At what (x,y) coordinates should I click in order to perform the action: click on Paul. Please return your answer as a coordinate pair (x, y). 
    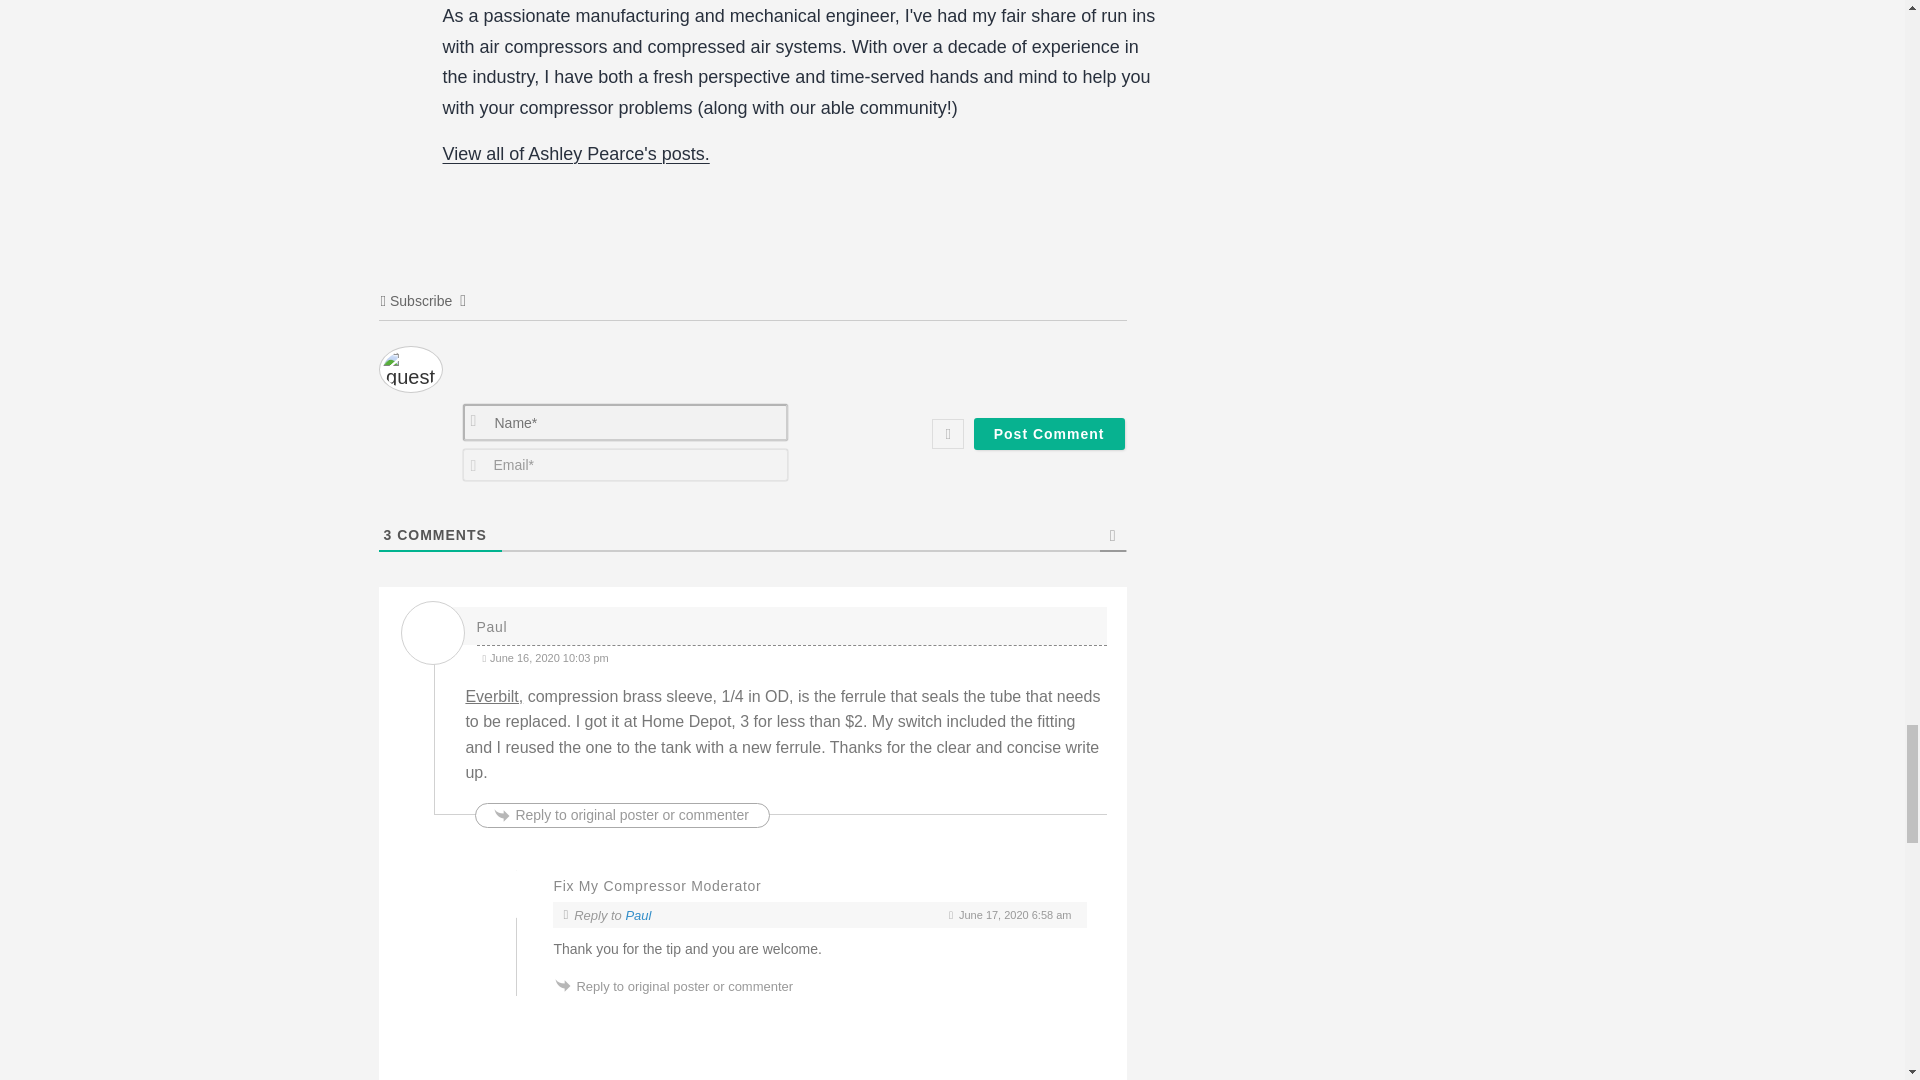
    Looking at the image, I should click on (638, 916).